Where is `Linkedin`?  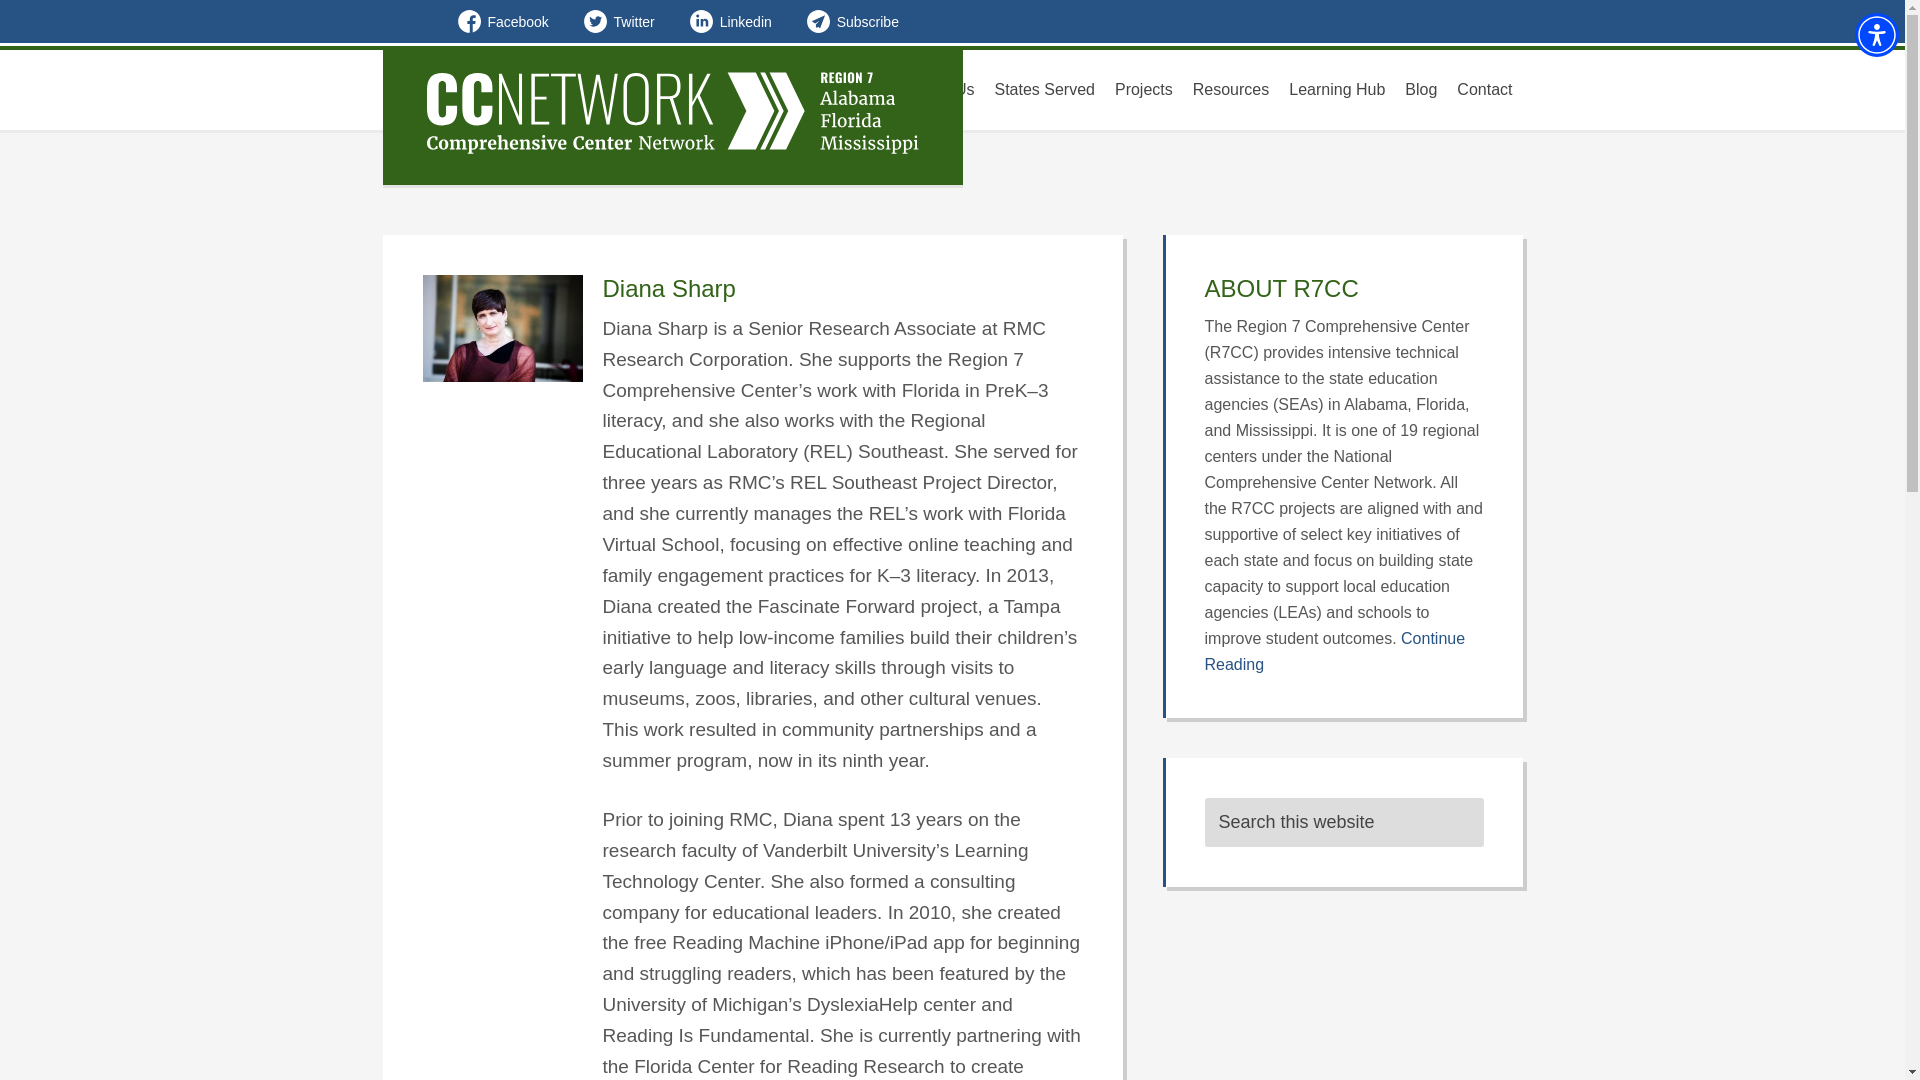
Linkedin is located at coordinates (730, 22).